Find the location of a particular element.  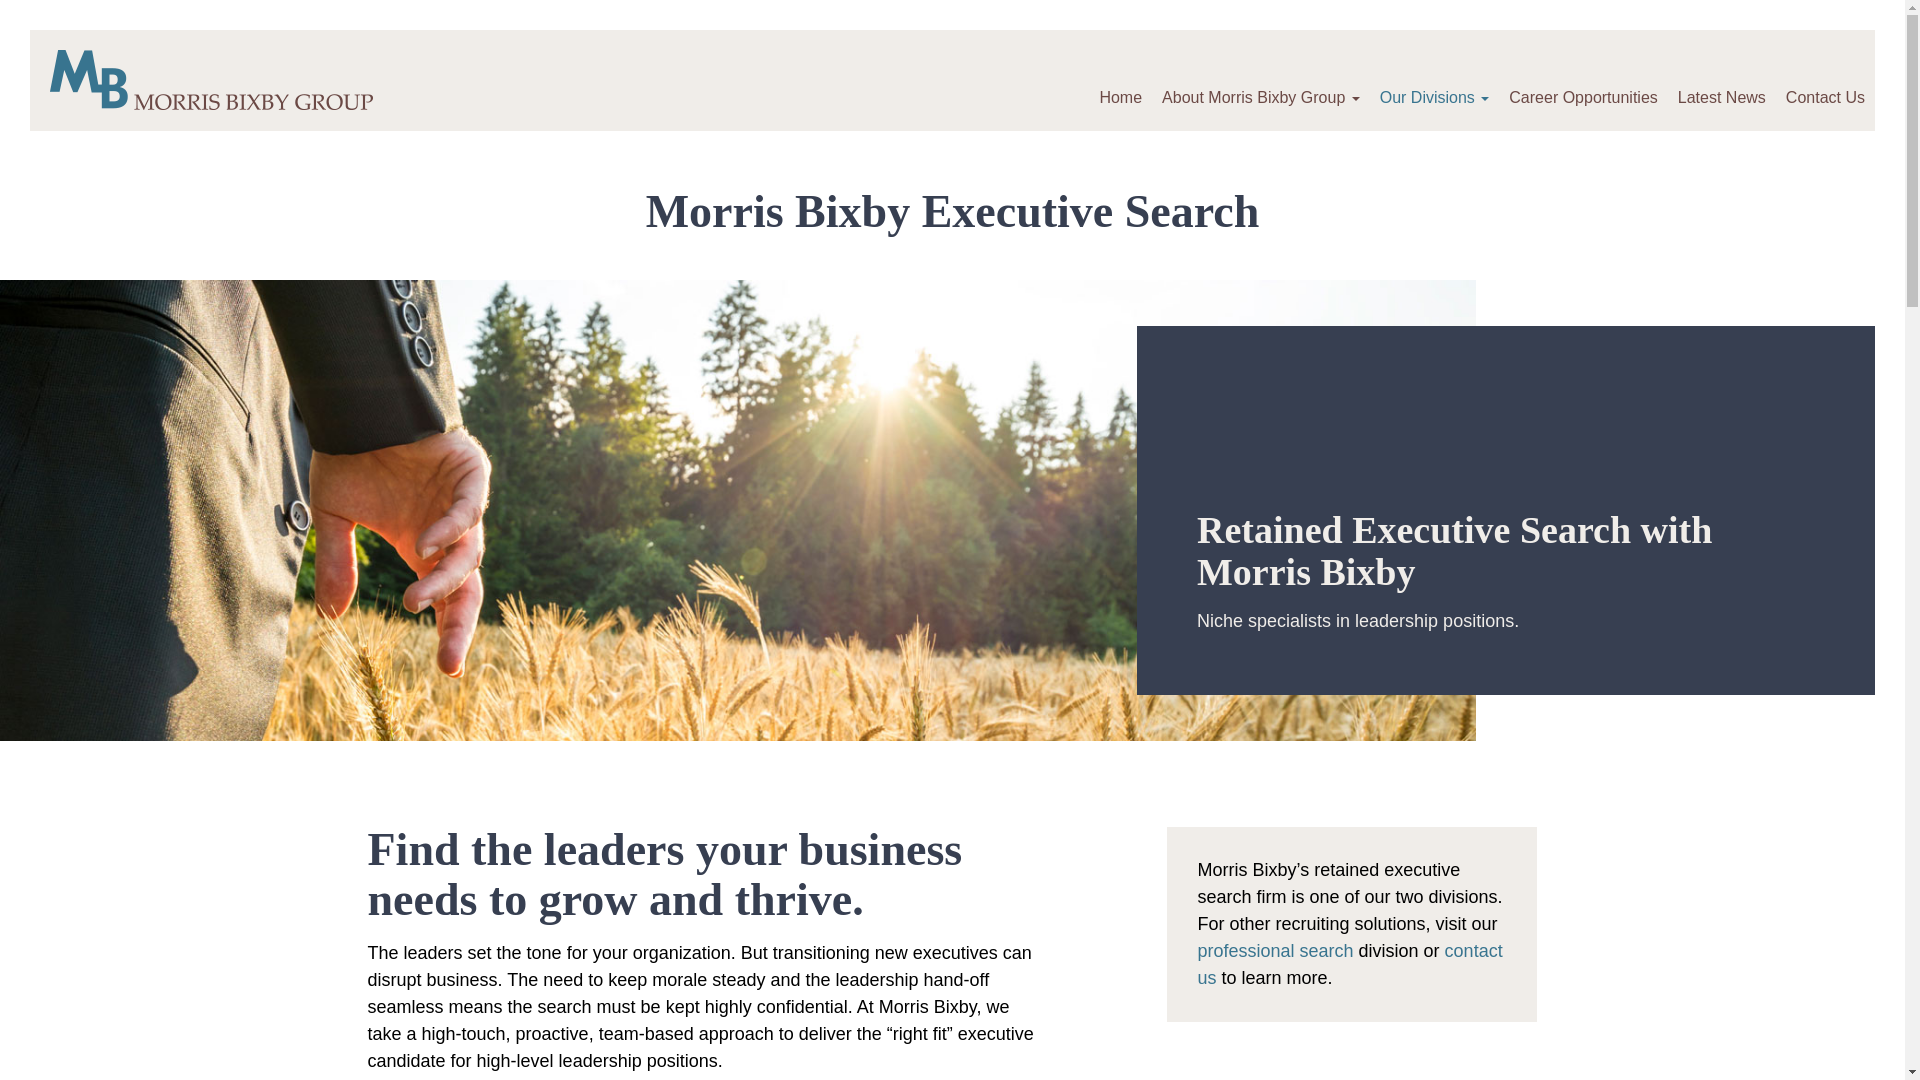

Latest News is located at coordinates (1722, 80).